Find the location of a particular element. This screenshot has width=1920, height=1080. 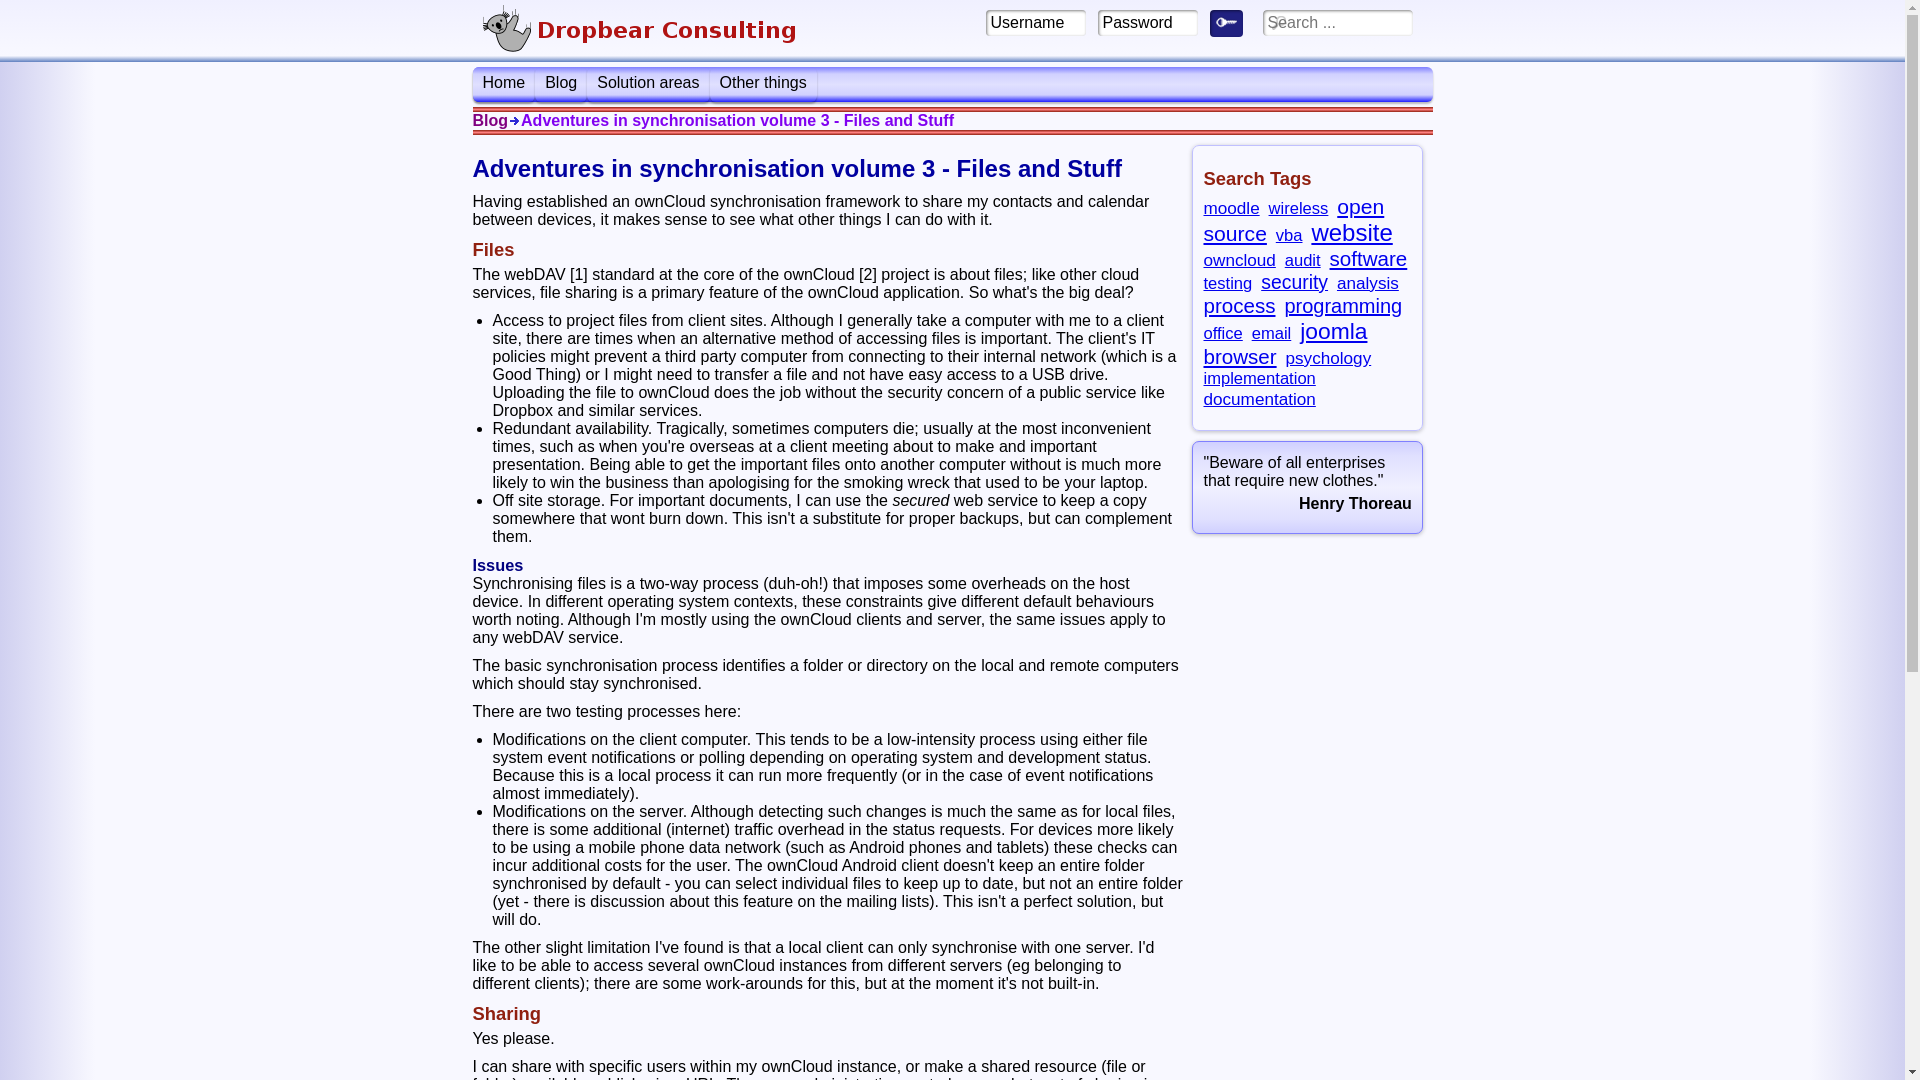

process is located at coordinates (1239, 306).